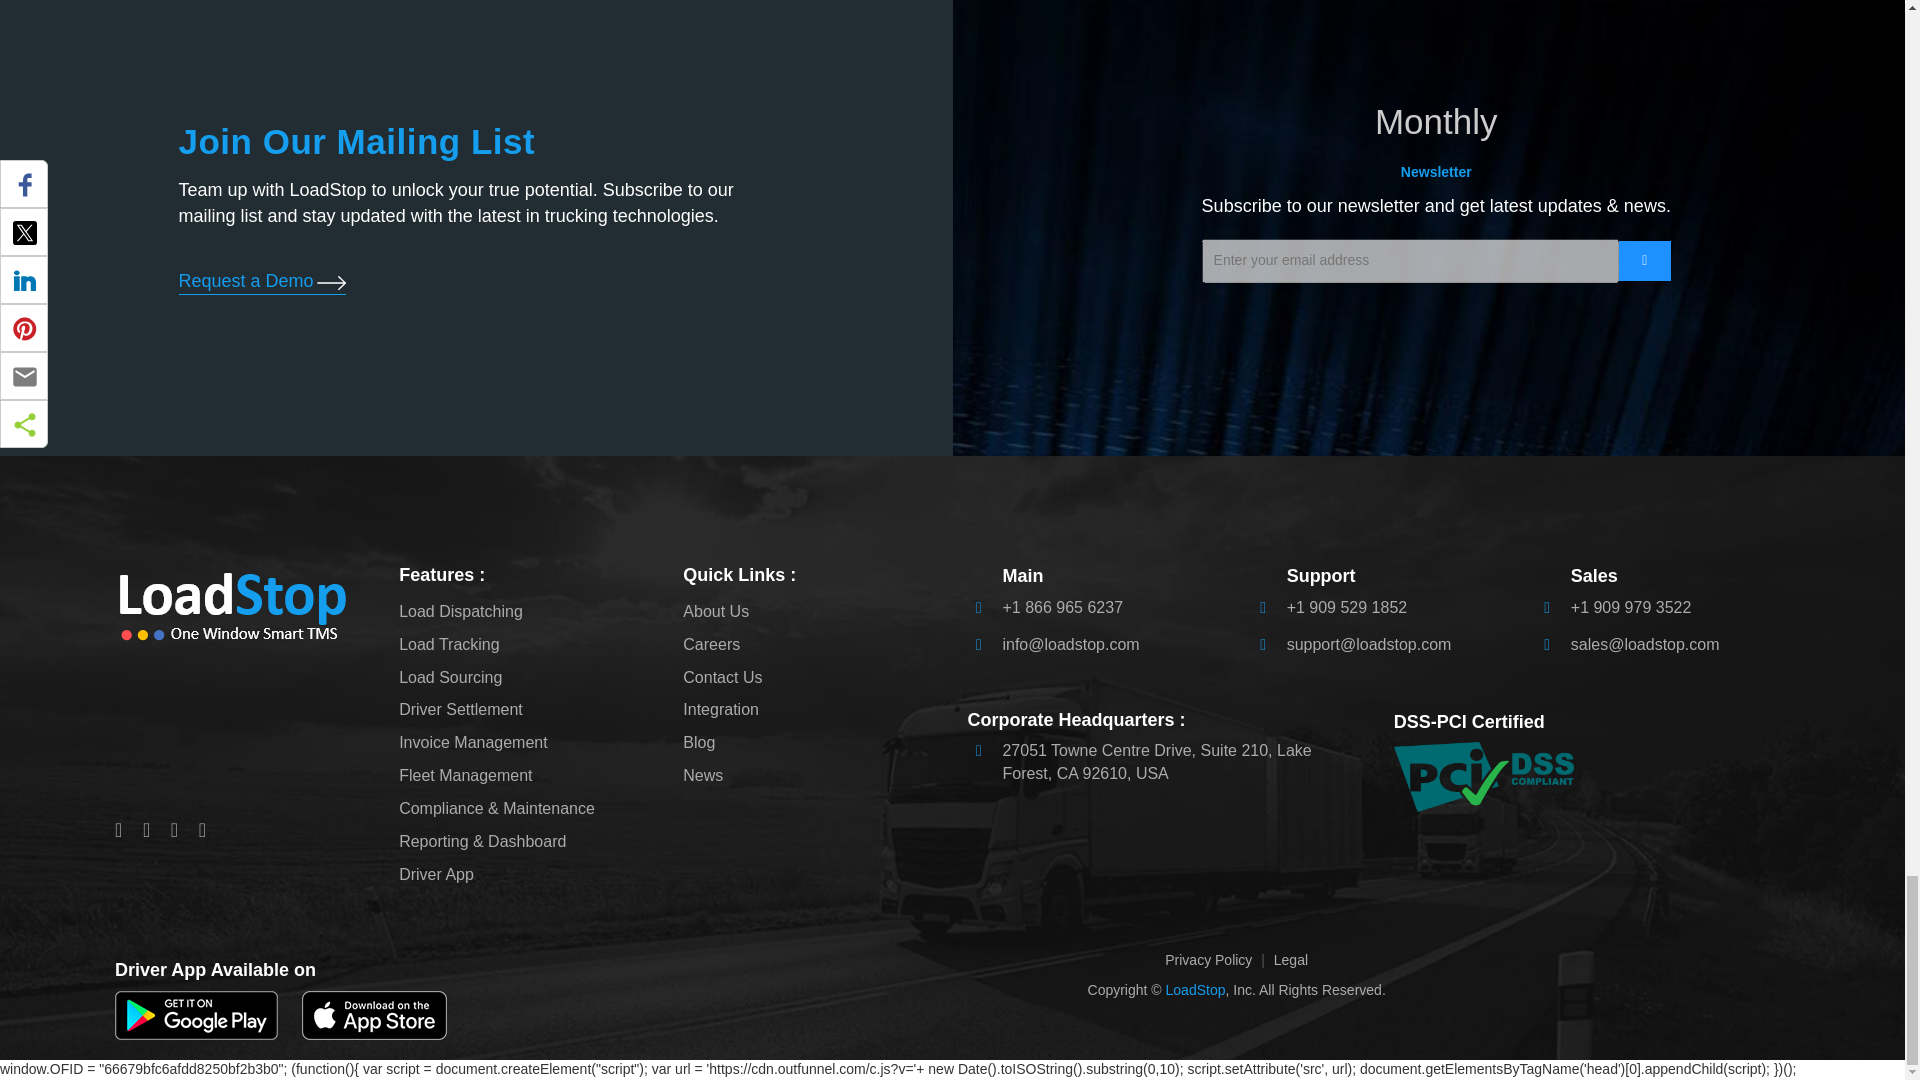  Describe the element at coordinates (1630, 607) in the screenshot. I see `Sales` at that location.